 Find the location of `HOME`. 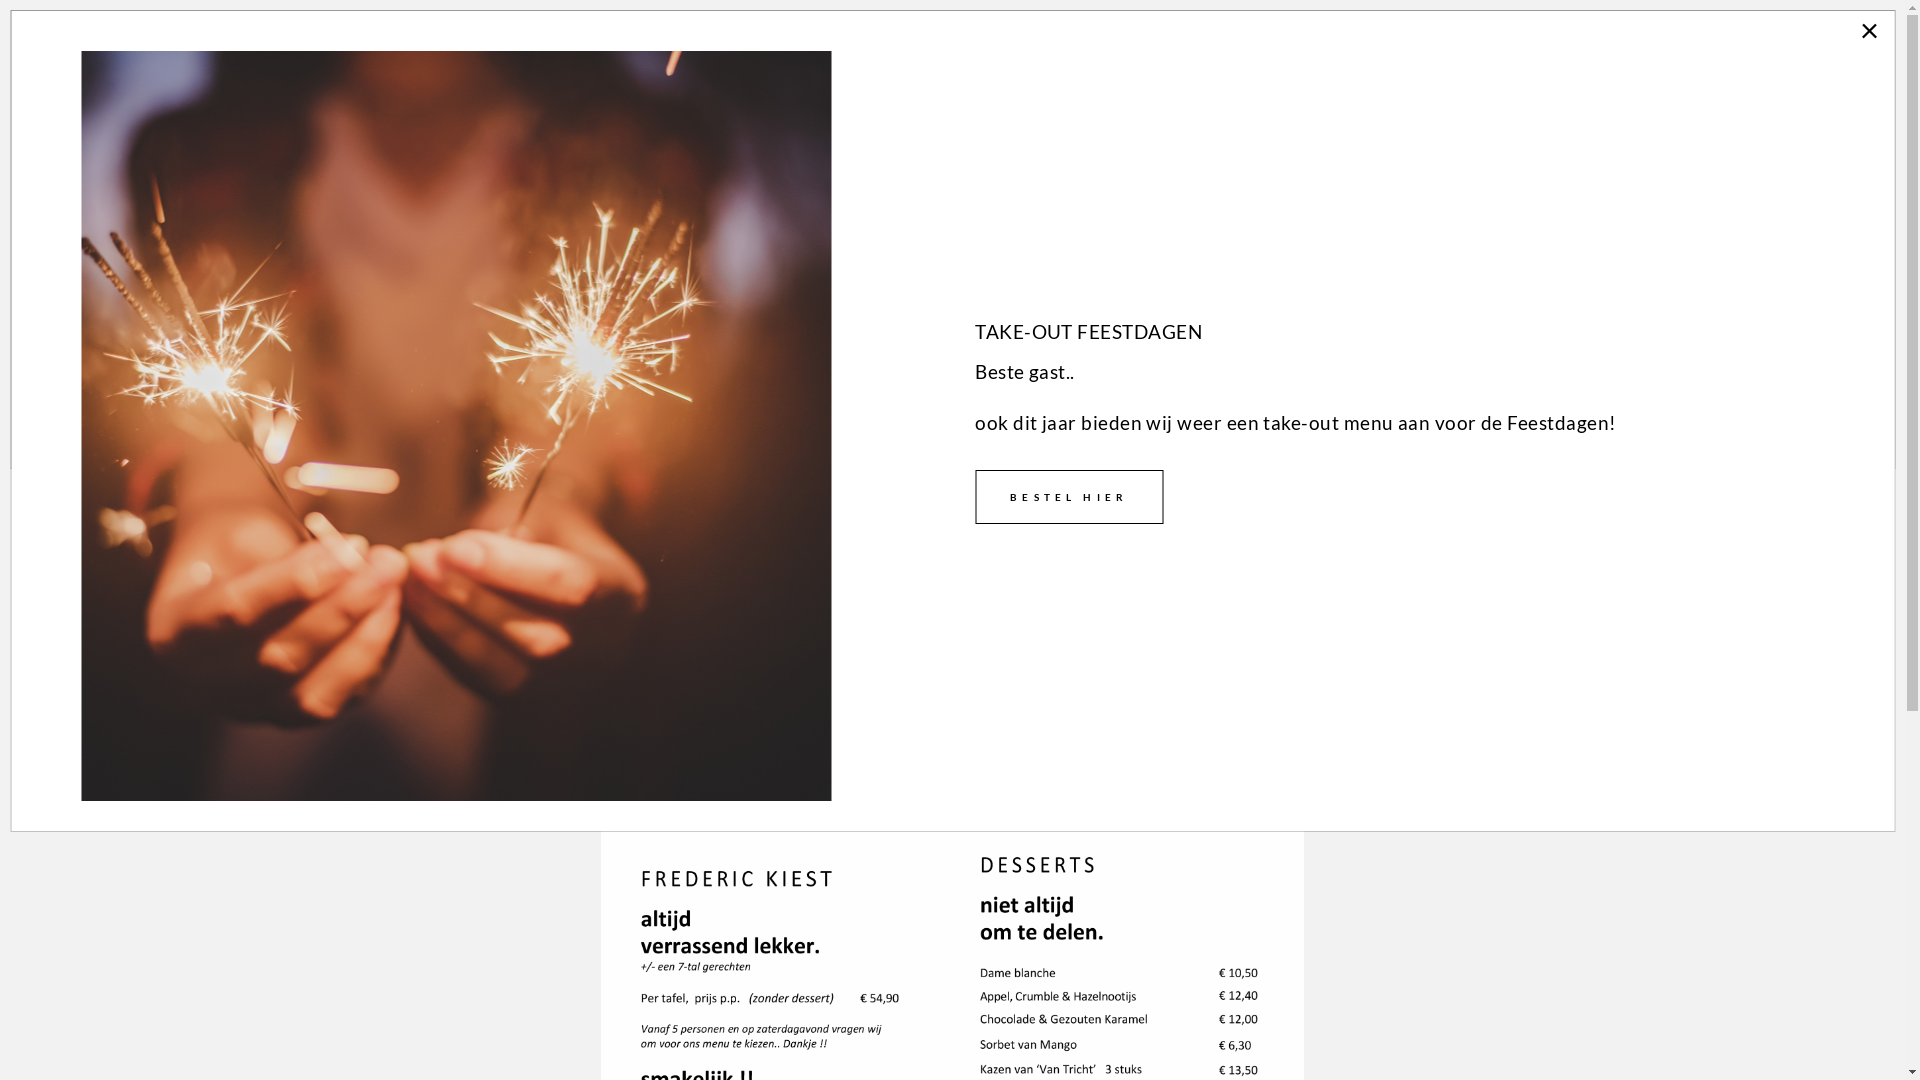

HOME is located at coordinates (1265, 48).